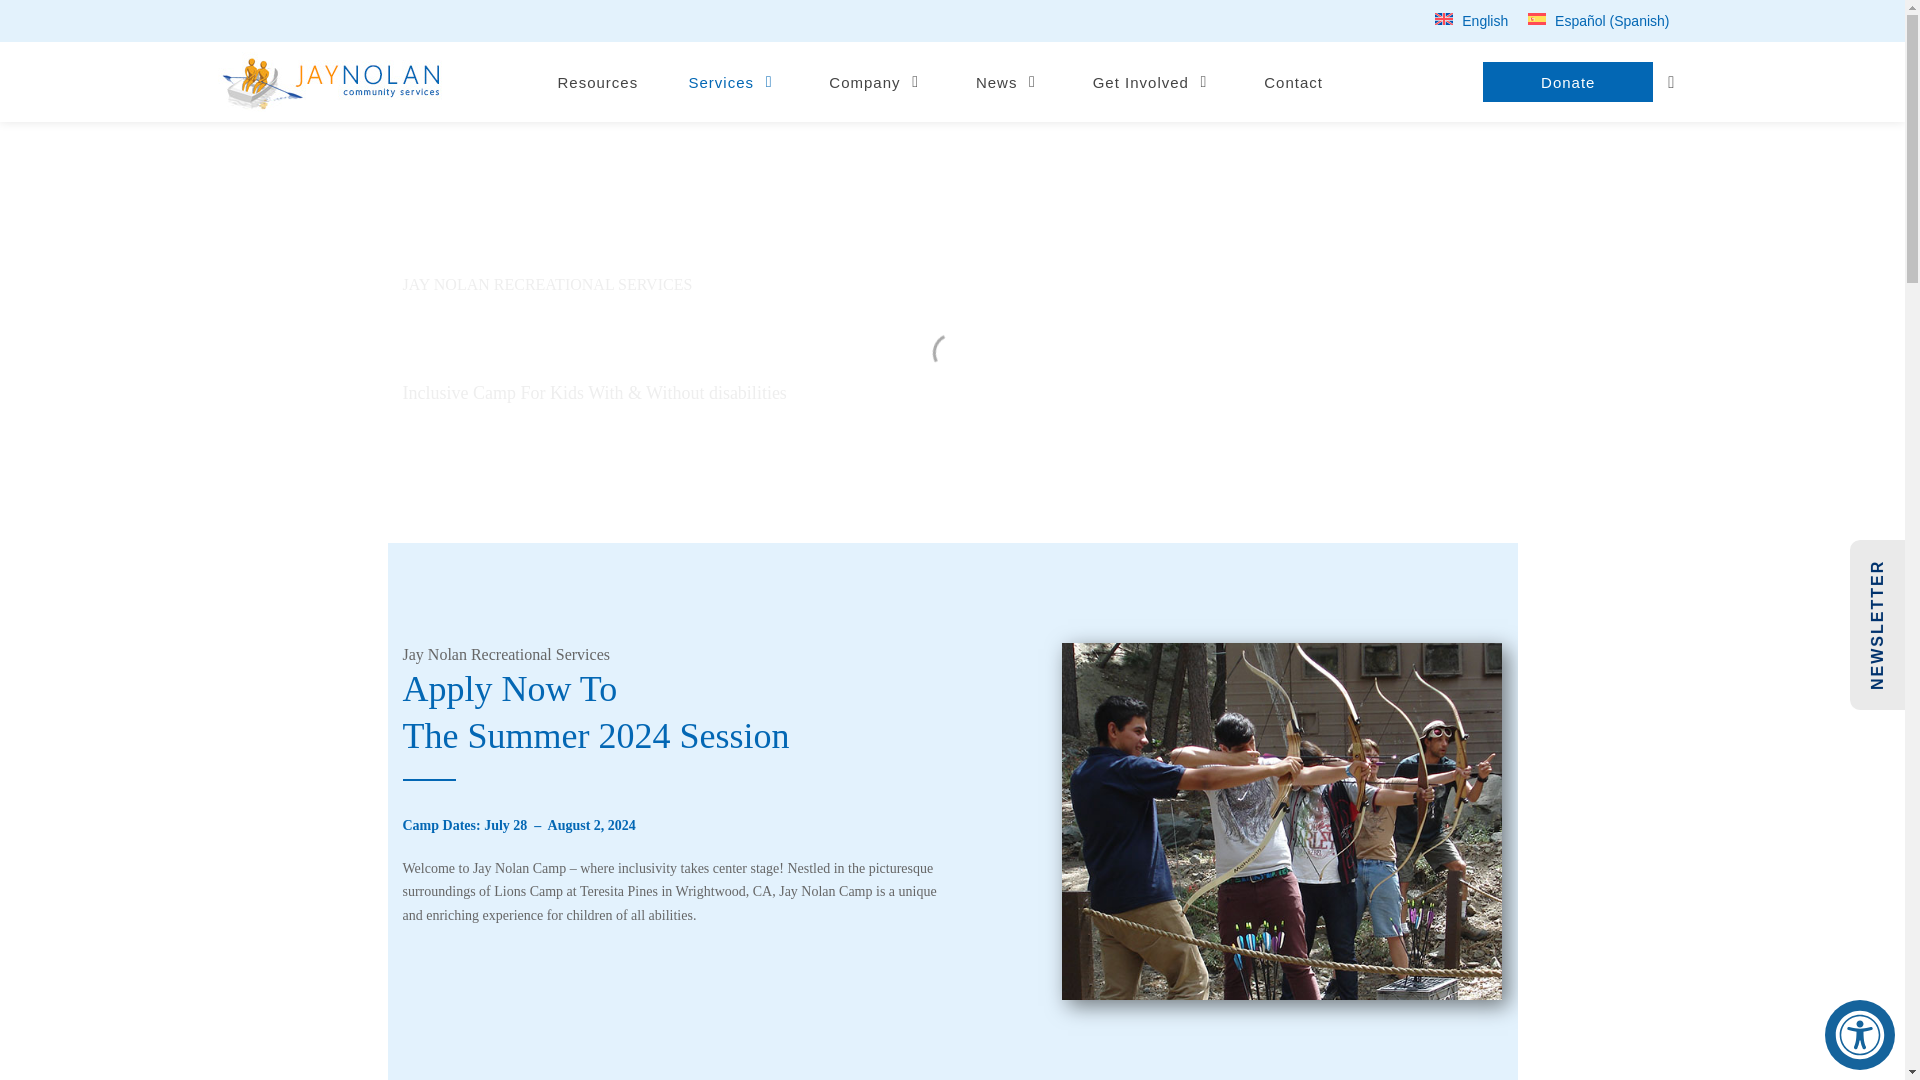 The width and height of the screenshot is (1920, 1080). What do you see at coordinates (734, 82) in the screenshot?
I see `Services` at bounding box center [734, 82].